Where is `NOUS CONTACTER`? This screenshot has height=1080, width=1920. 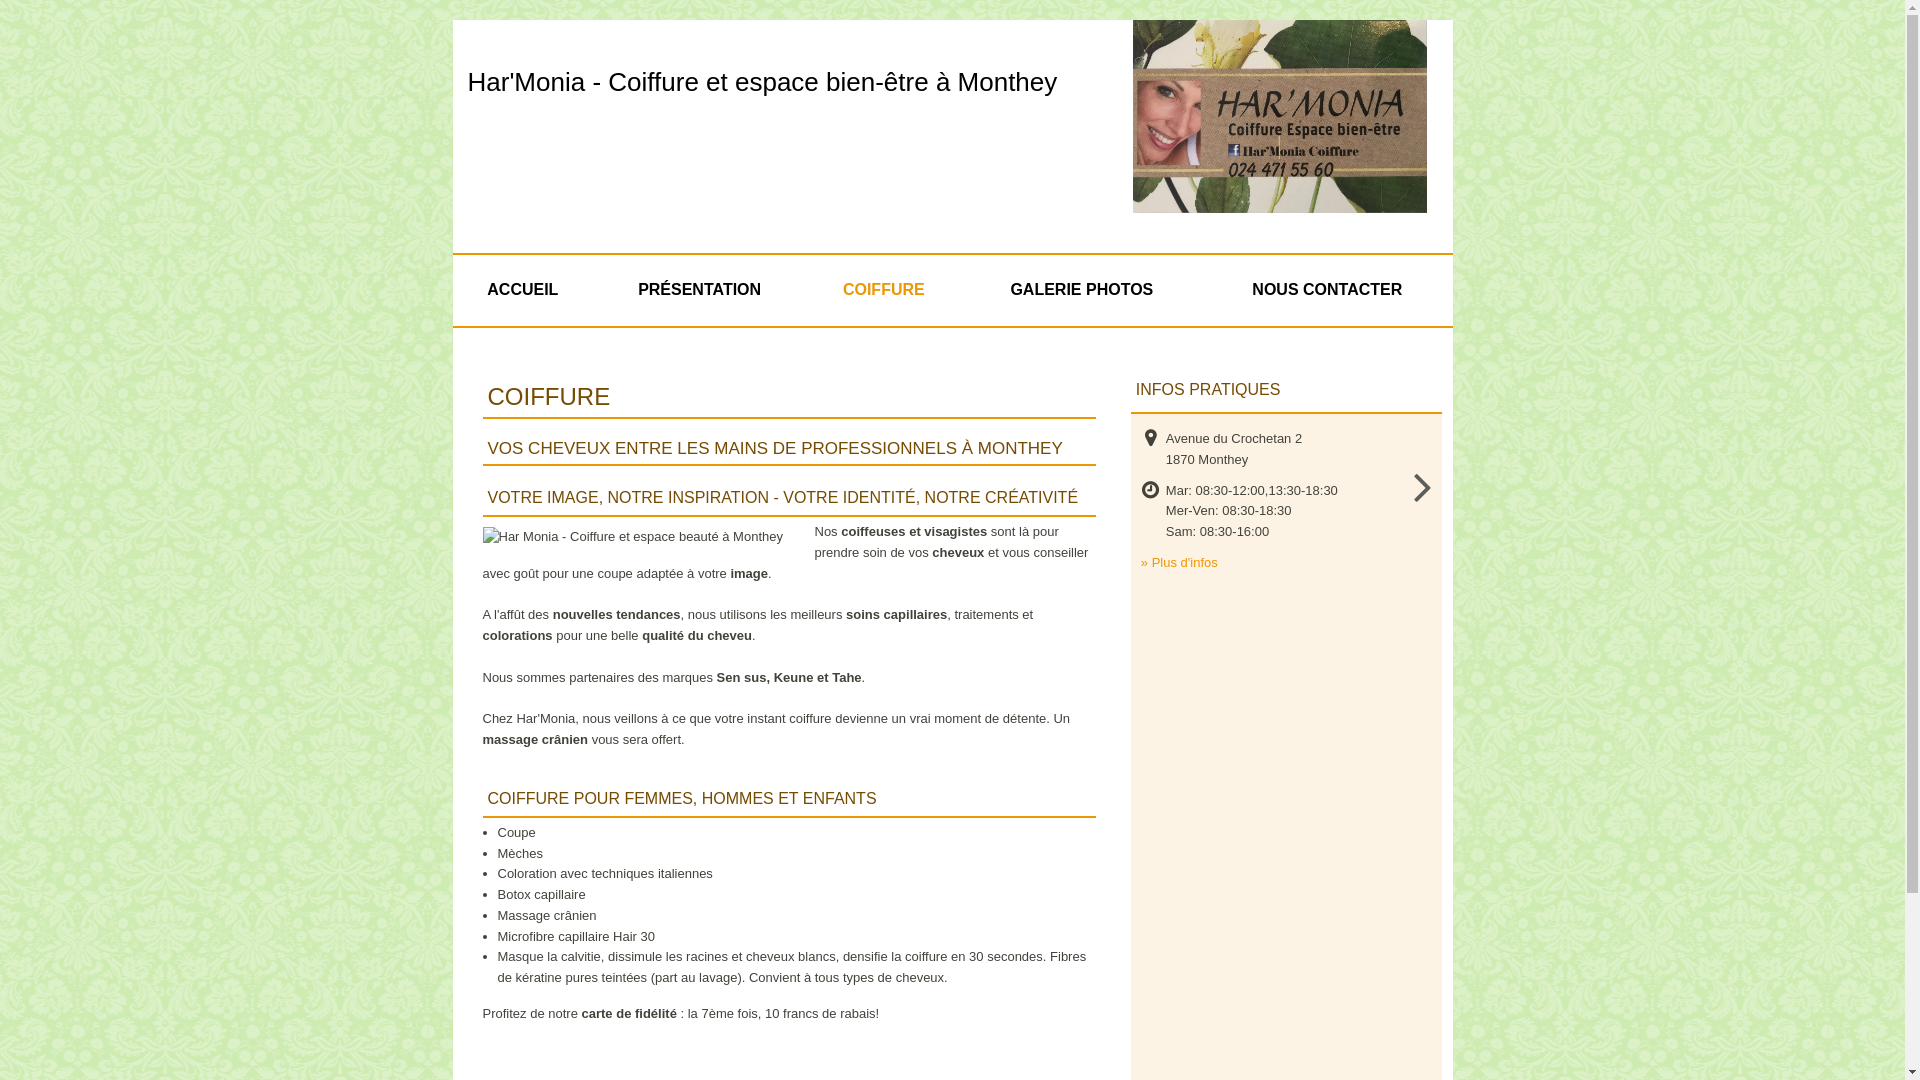 NOUS CONTACTER is located at coordinates (1327, 290).